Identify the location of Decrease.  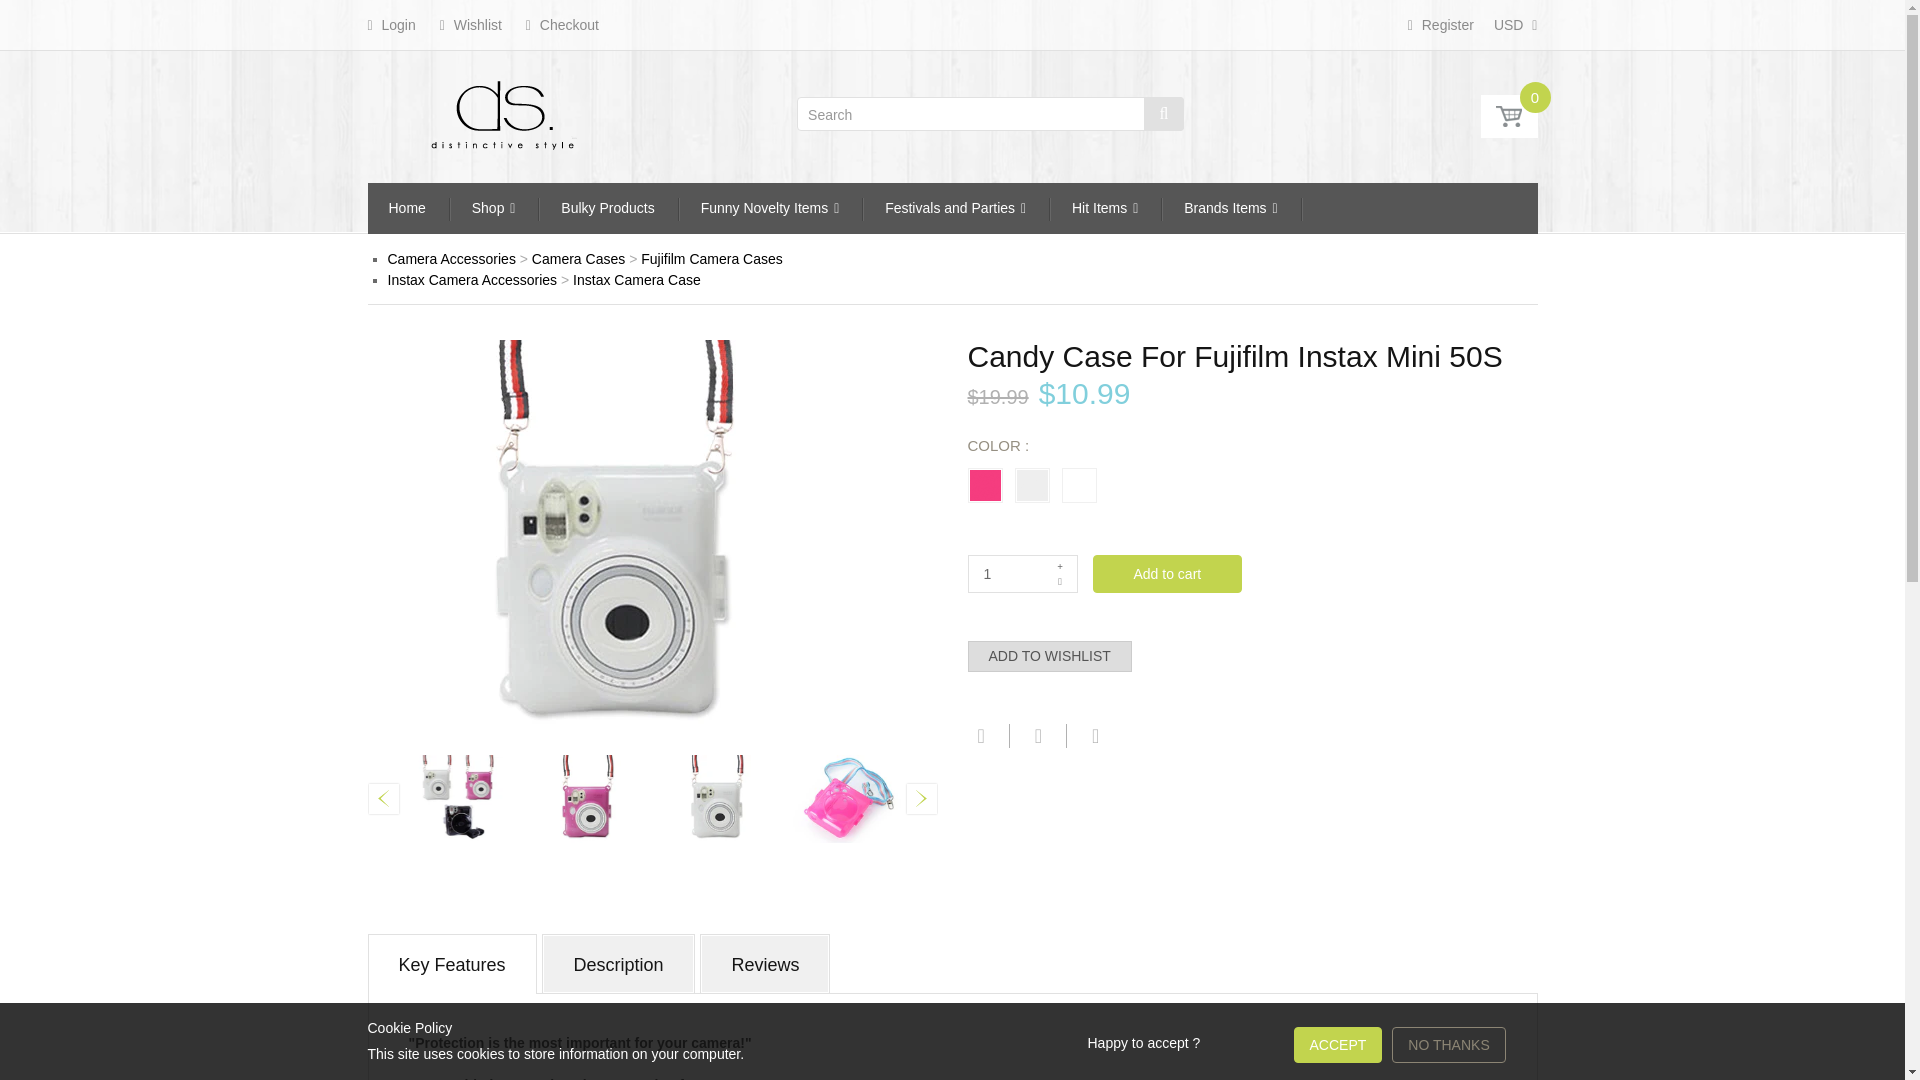
(1060, 581).